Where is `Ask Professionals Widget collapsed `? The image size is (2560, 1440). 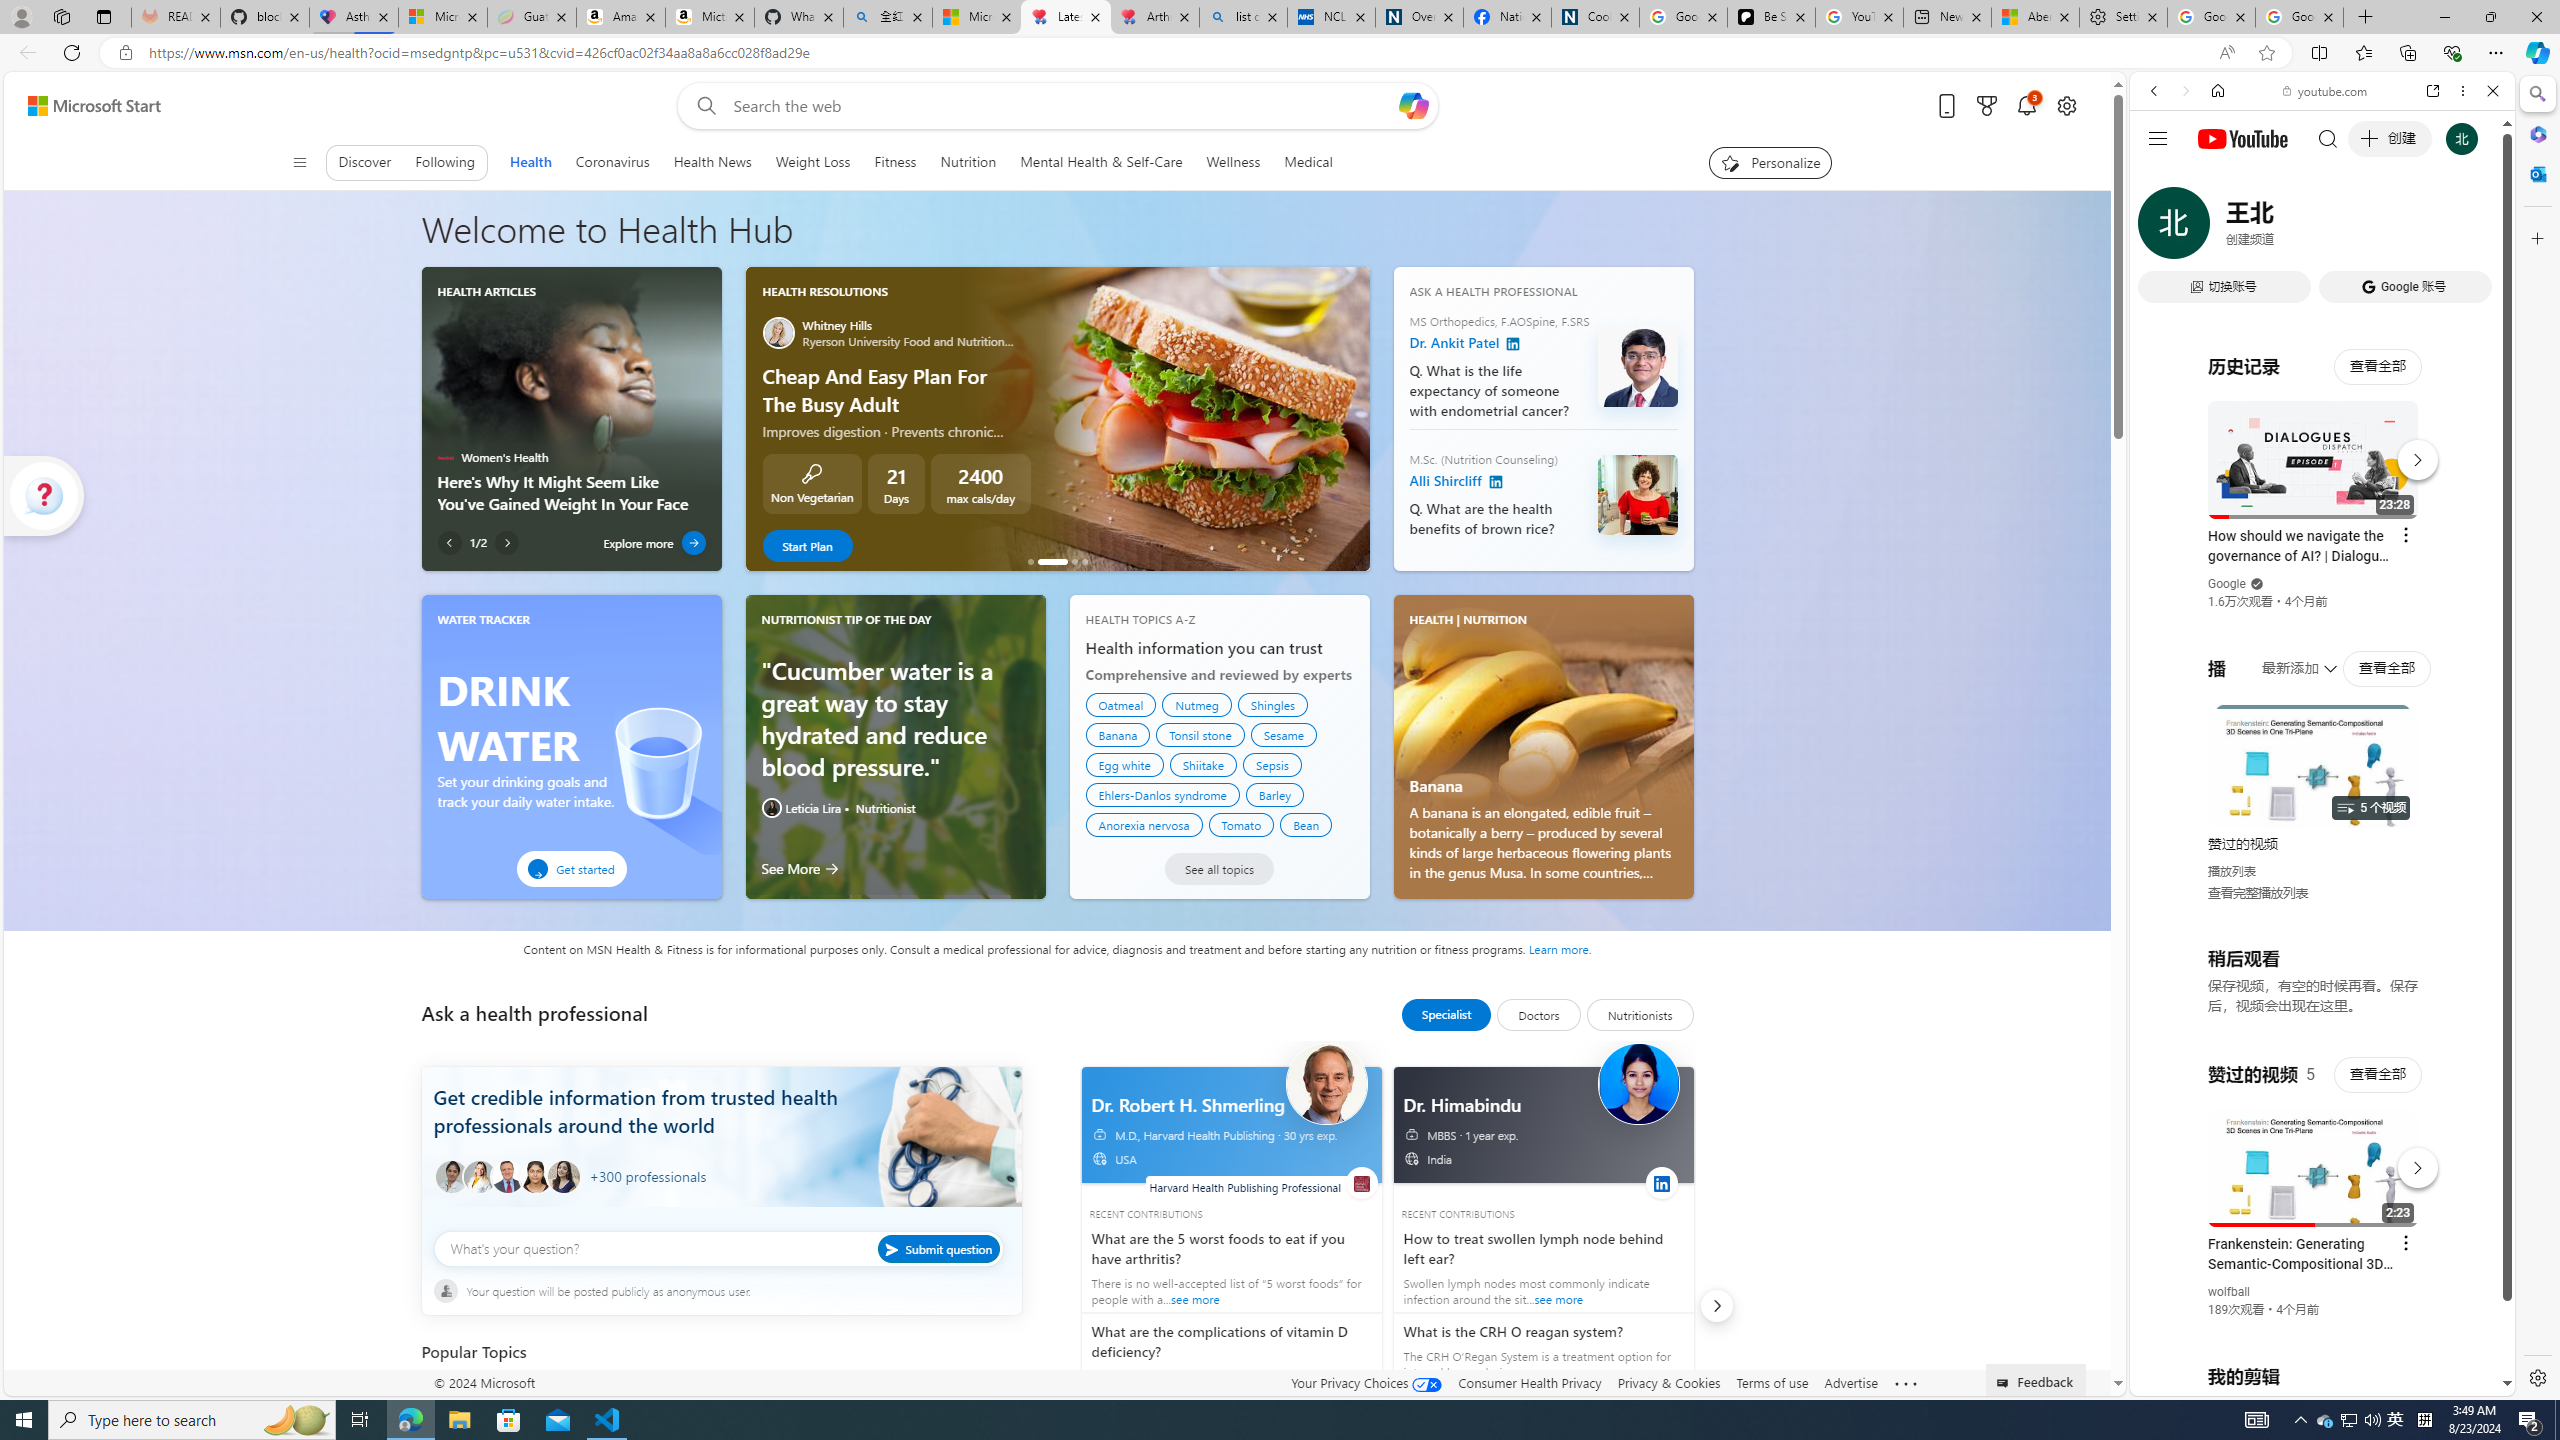 Ask Professionals Widget collapsed  is located at coordinates (44, 495).